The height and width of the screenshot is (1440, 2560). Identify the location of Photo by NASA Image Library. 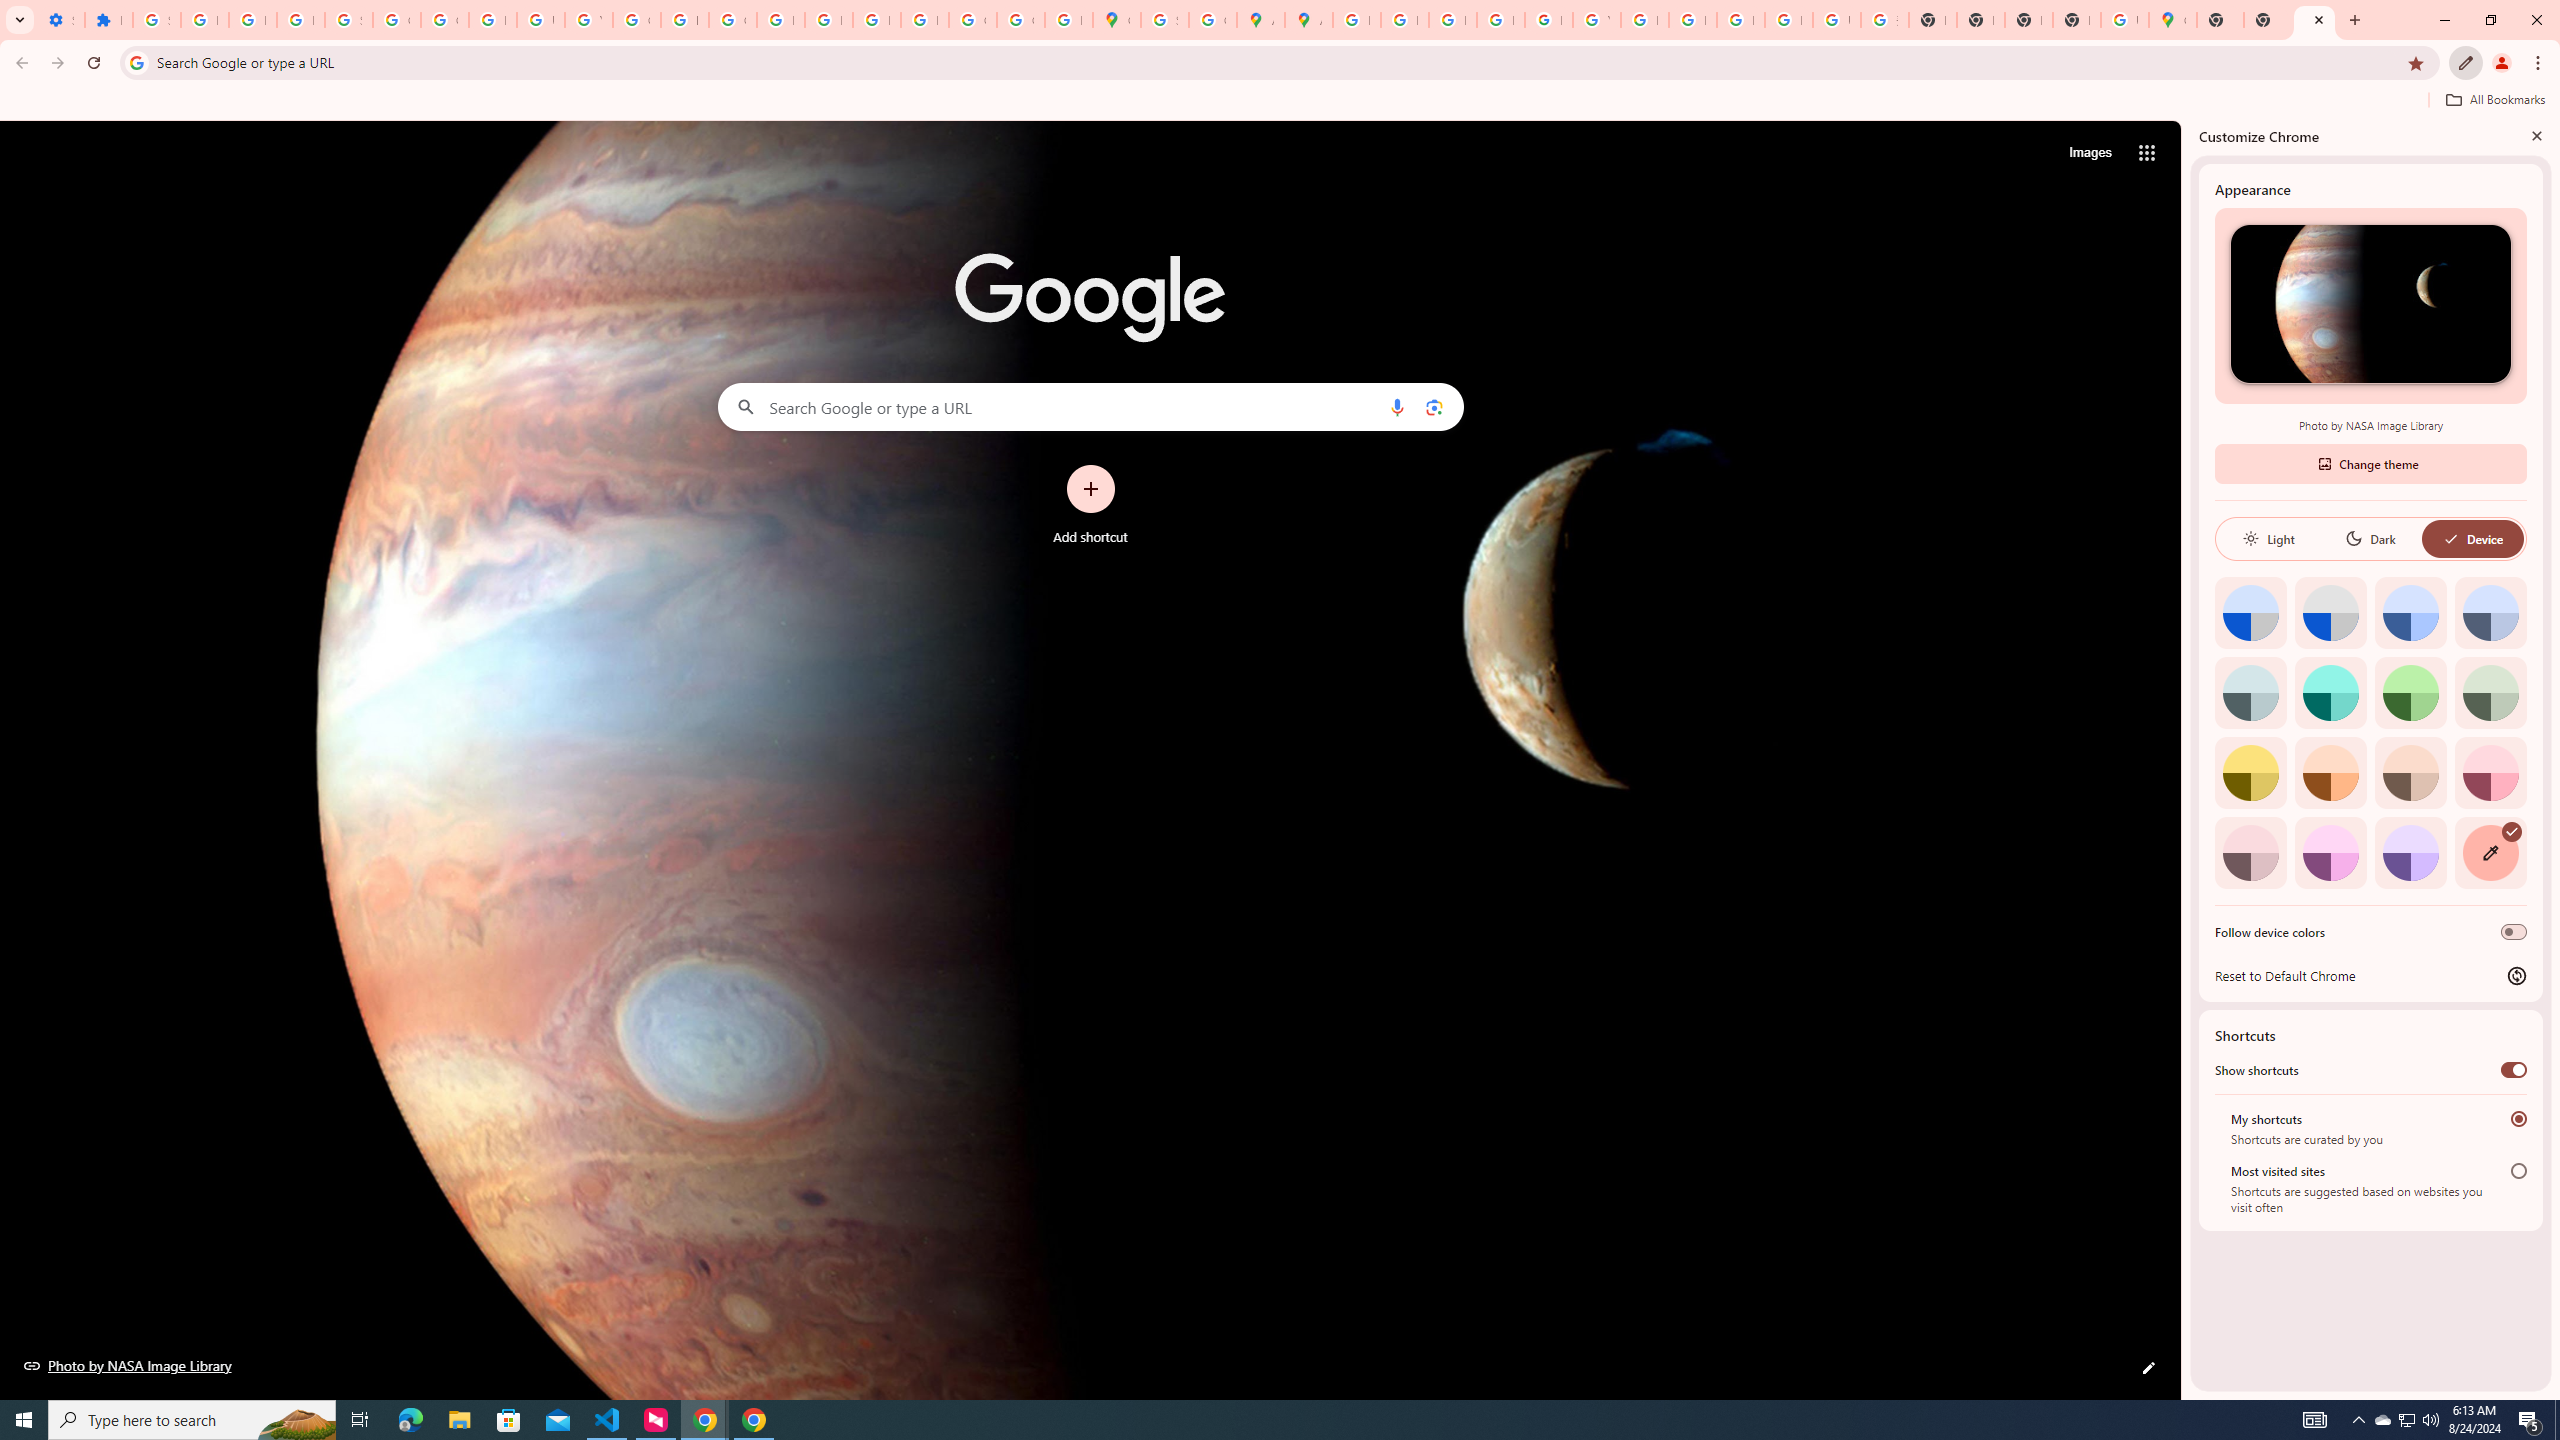
(2370, 304).